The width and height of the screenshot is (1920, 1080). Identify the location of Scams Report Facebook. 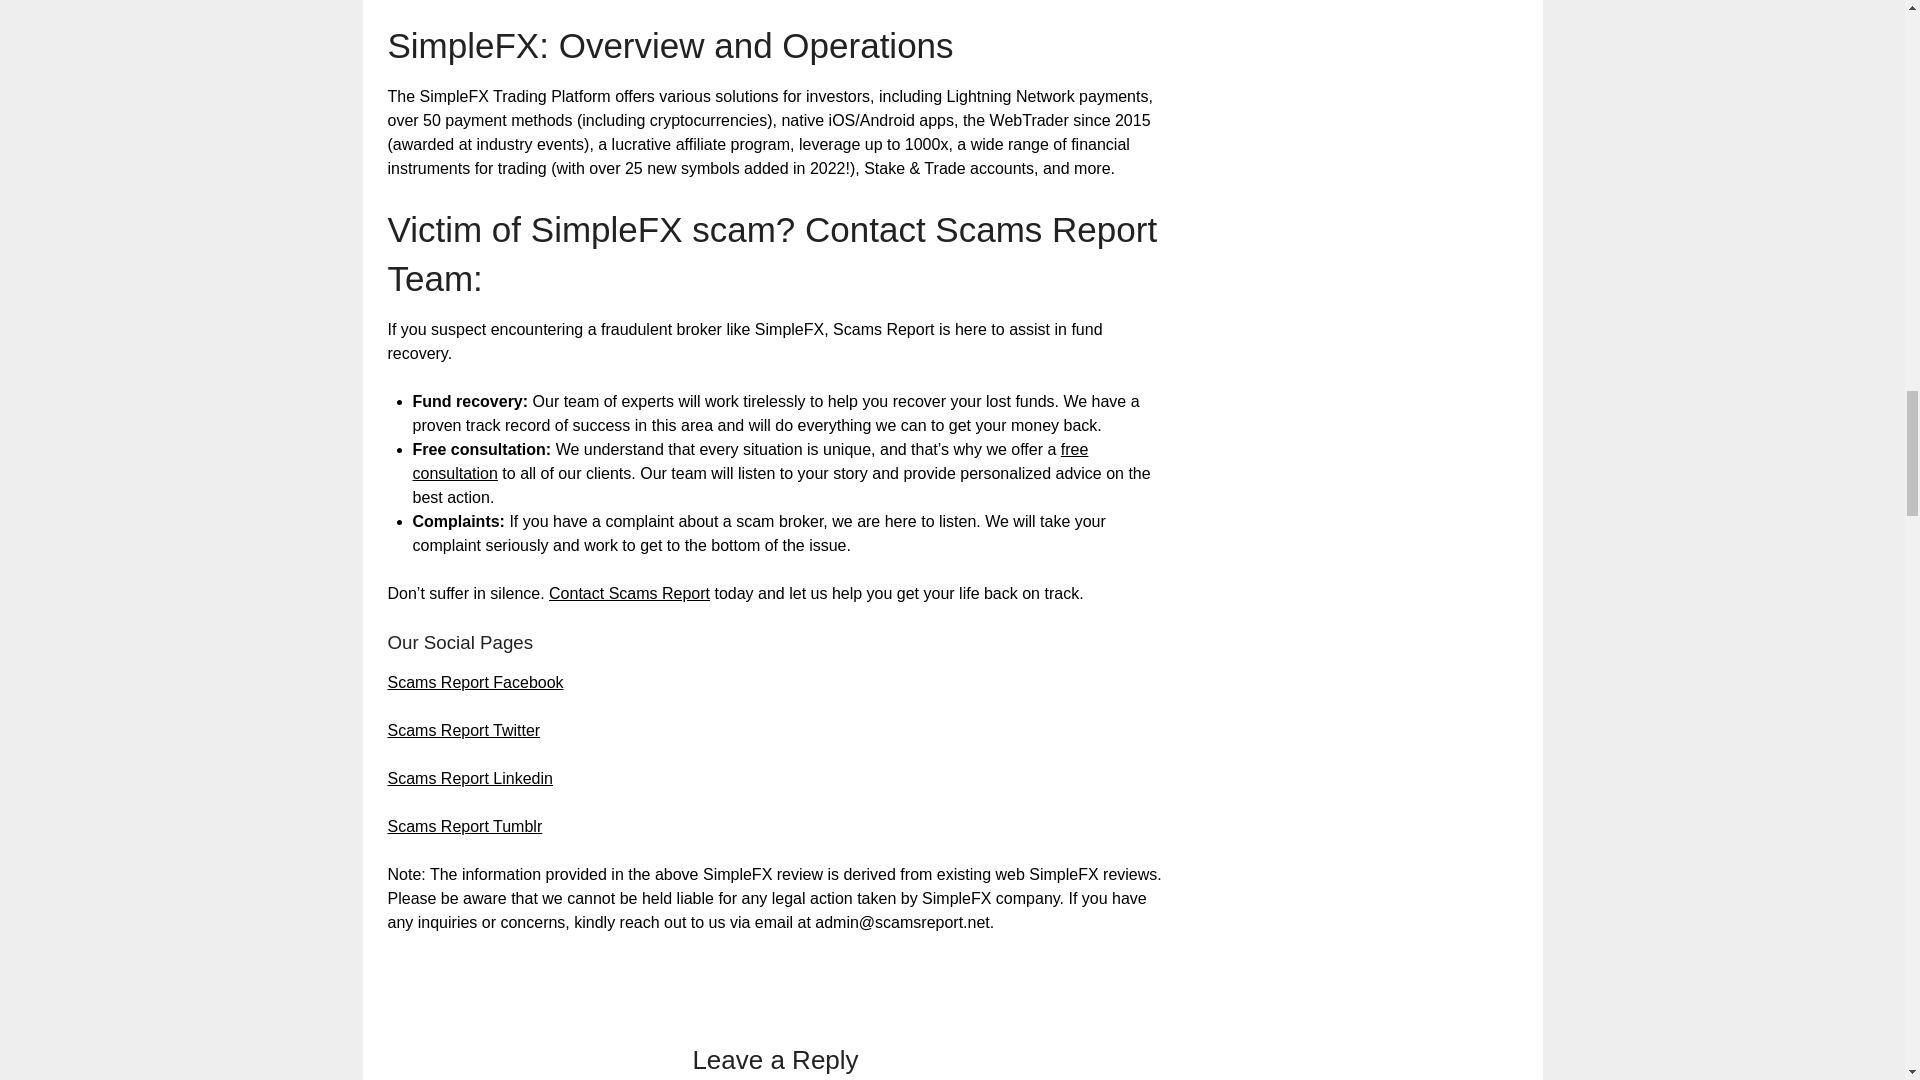
(476, 682).